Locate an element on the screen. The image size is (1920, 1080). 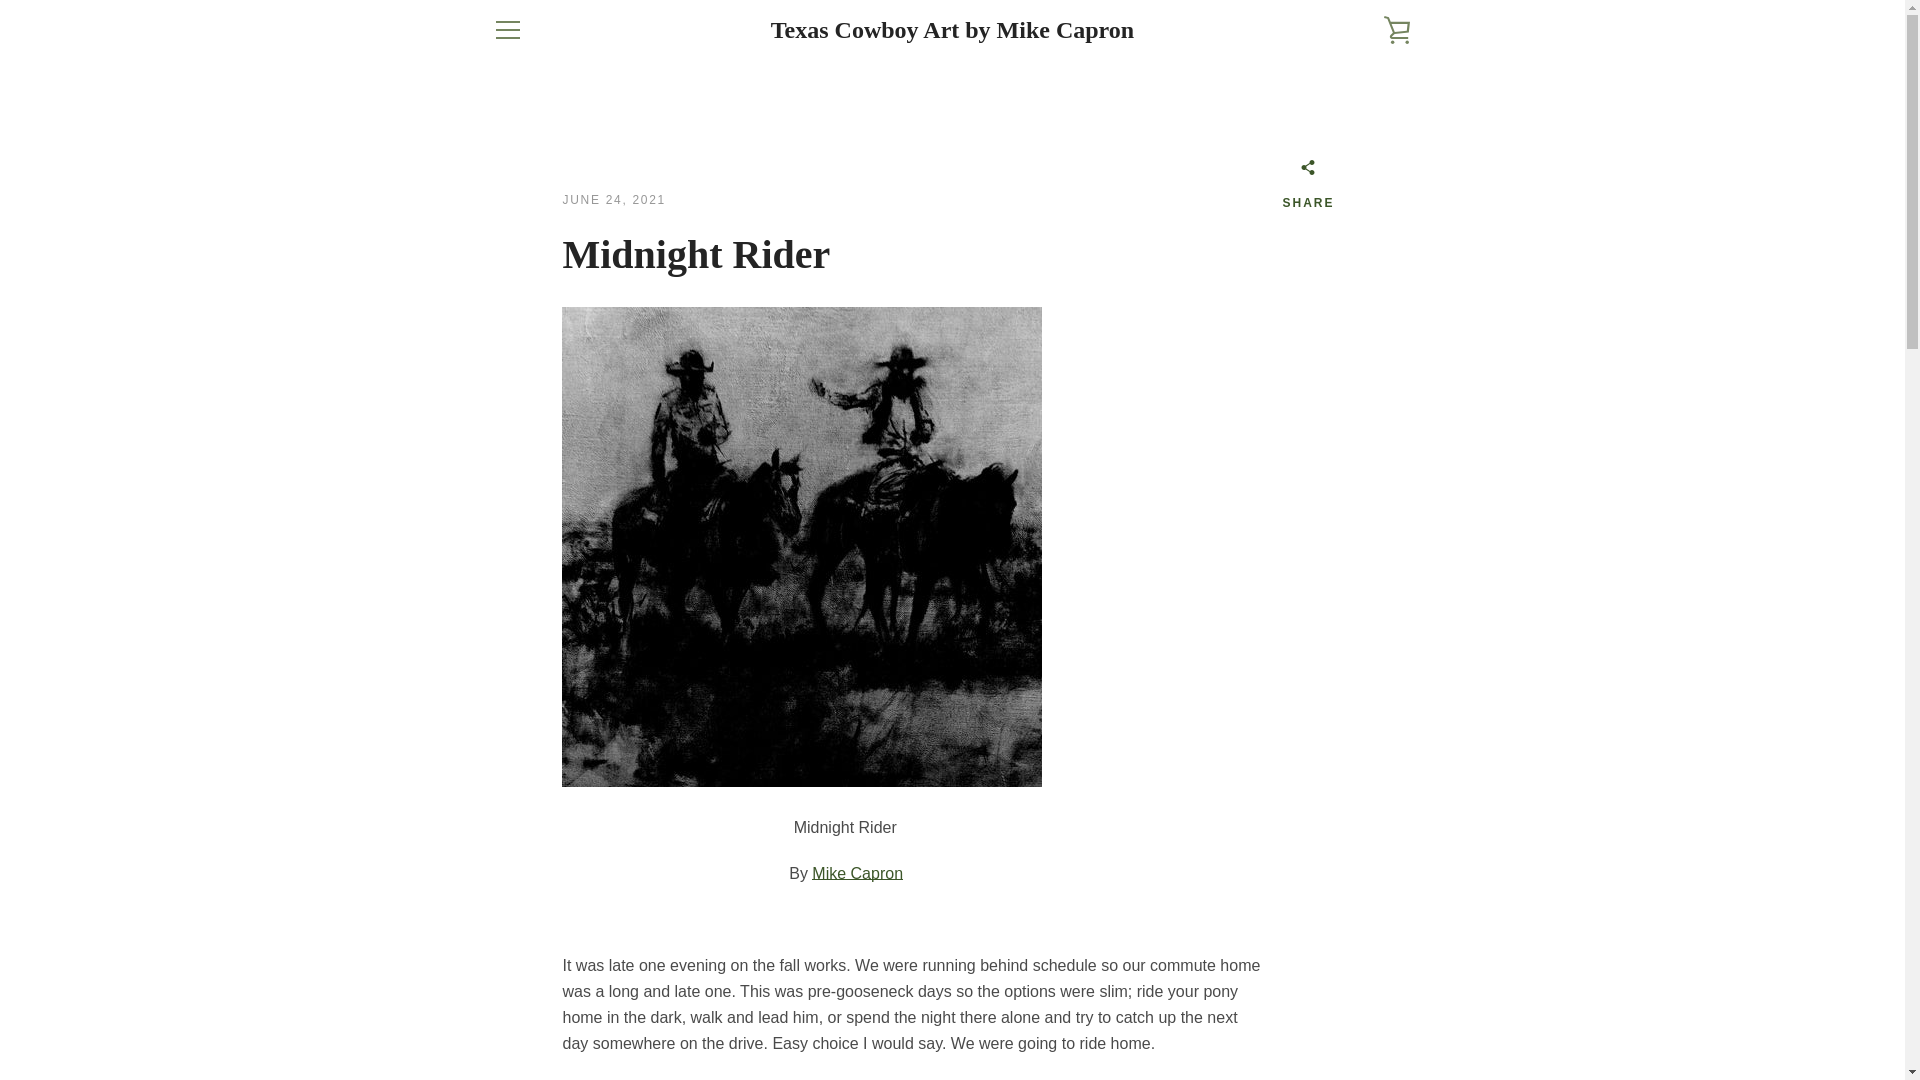
Texas Cowboy Art by Mike Capron is located at coordinates (952, 30).